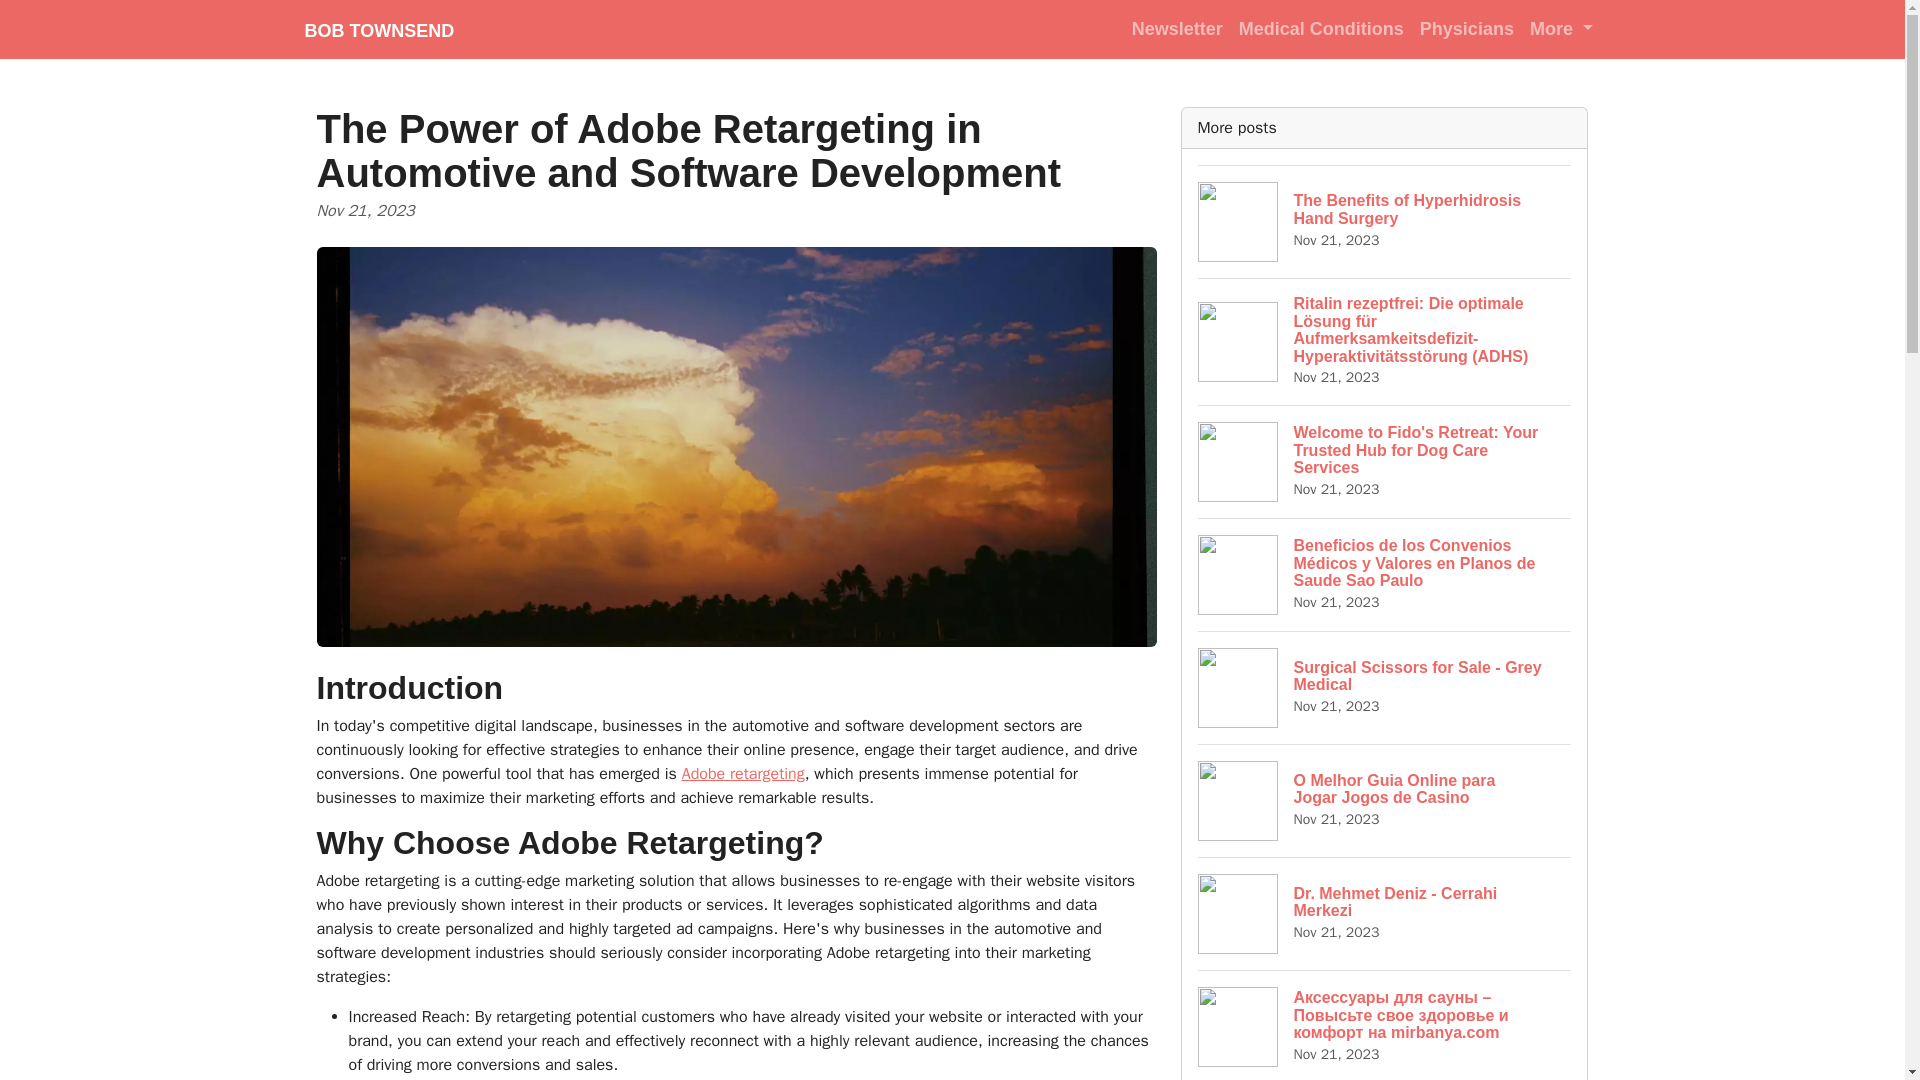 The height and width of the screenshot is (1080, 1920). Describe the element at coordinates (1385, 221) in the screenshot. I see `More` at that location.